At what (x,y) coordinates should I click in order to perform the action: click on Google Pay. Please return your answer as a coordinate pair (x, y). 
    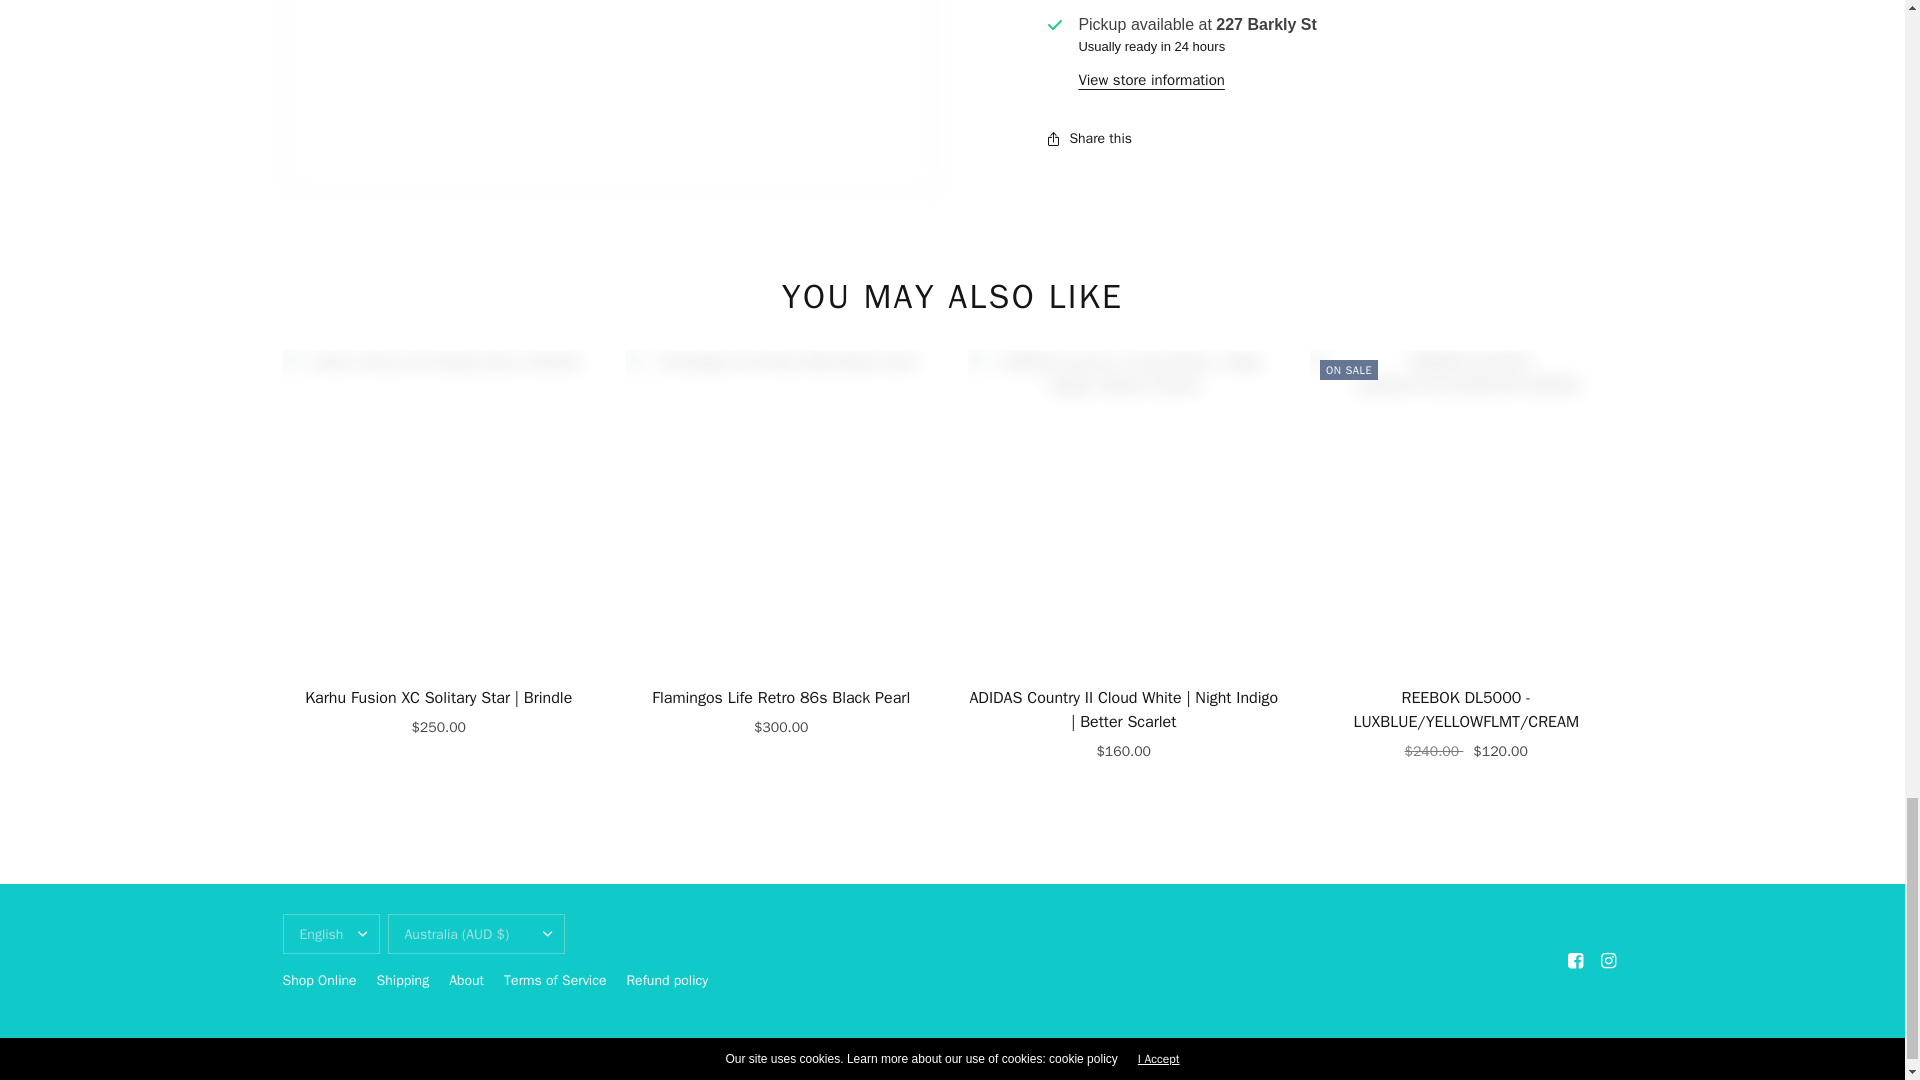
    Looking at the image, I should click on (1398, 1070).